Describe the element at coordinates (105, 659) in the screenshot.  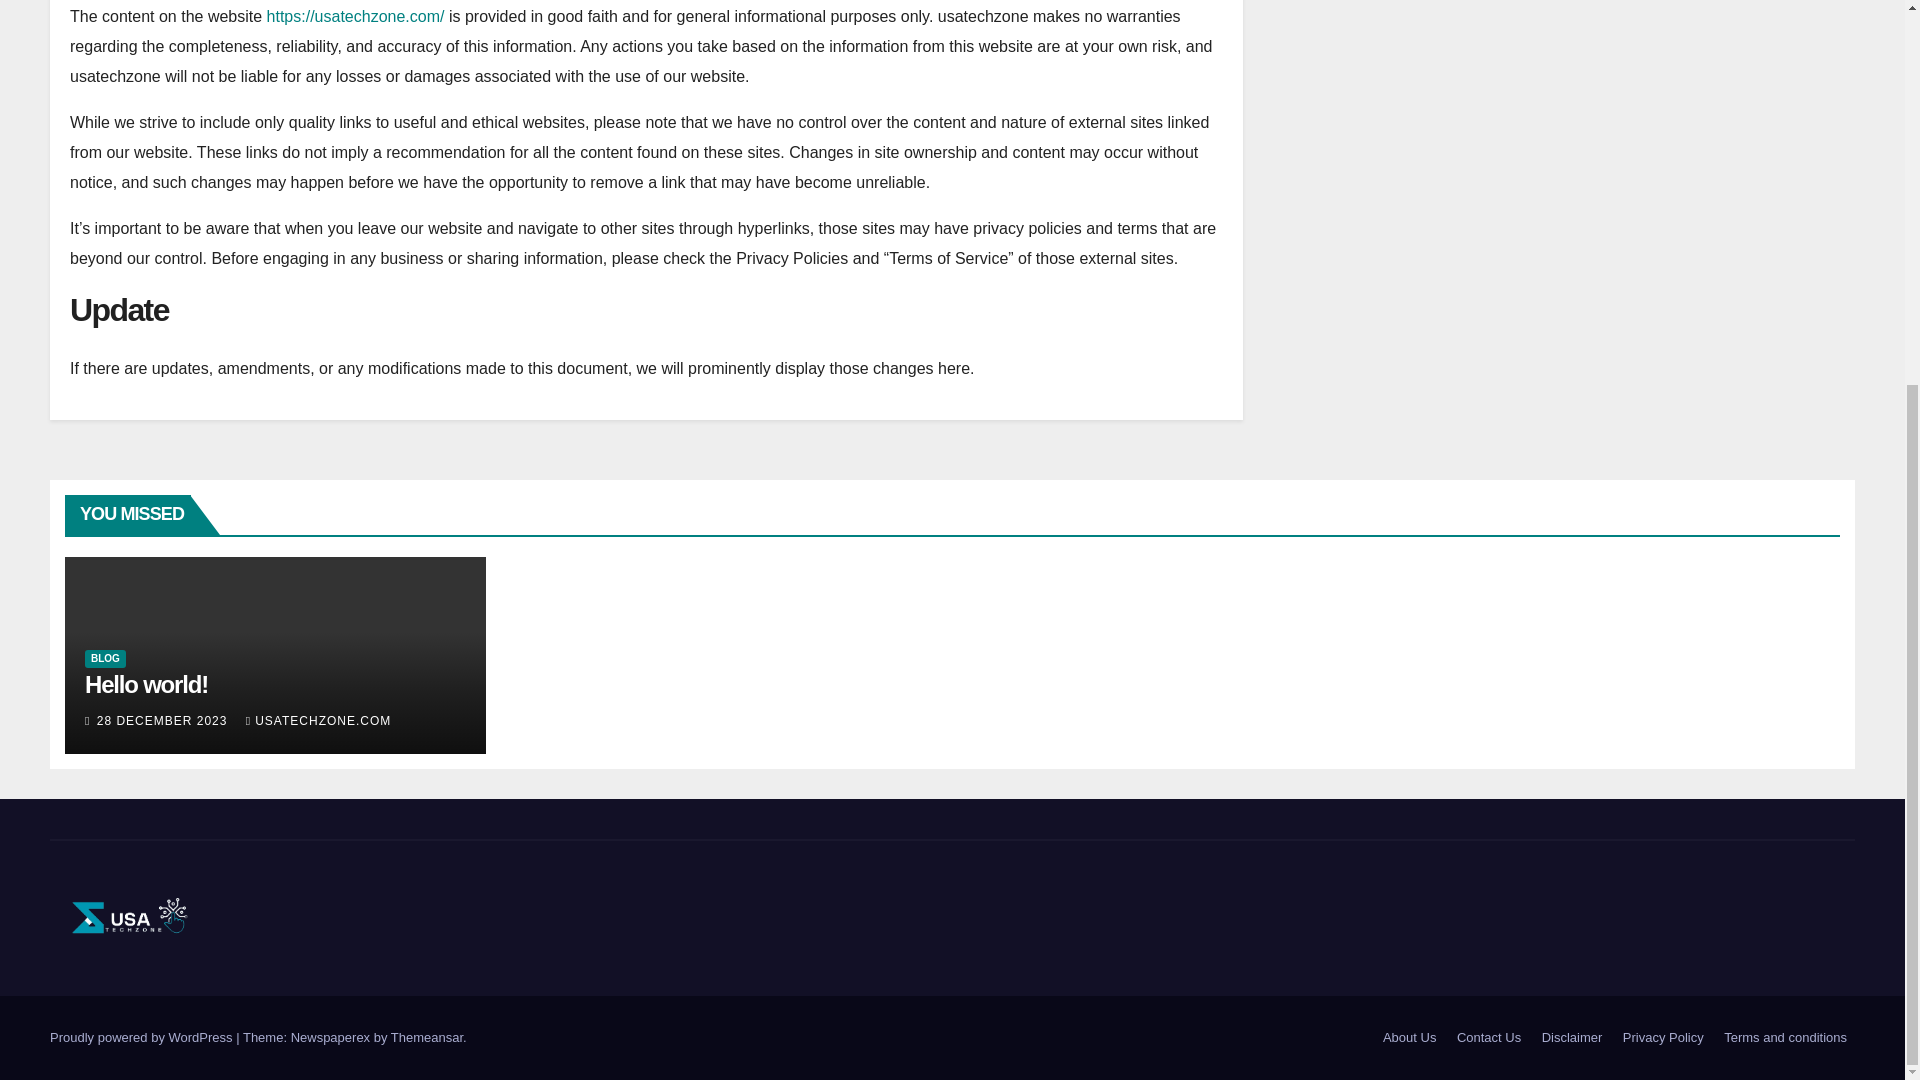
I see `BLOG` at that location.